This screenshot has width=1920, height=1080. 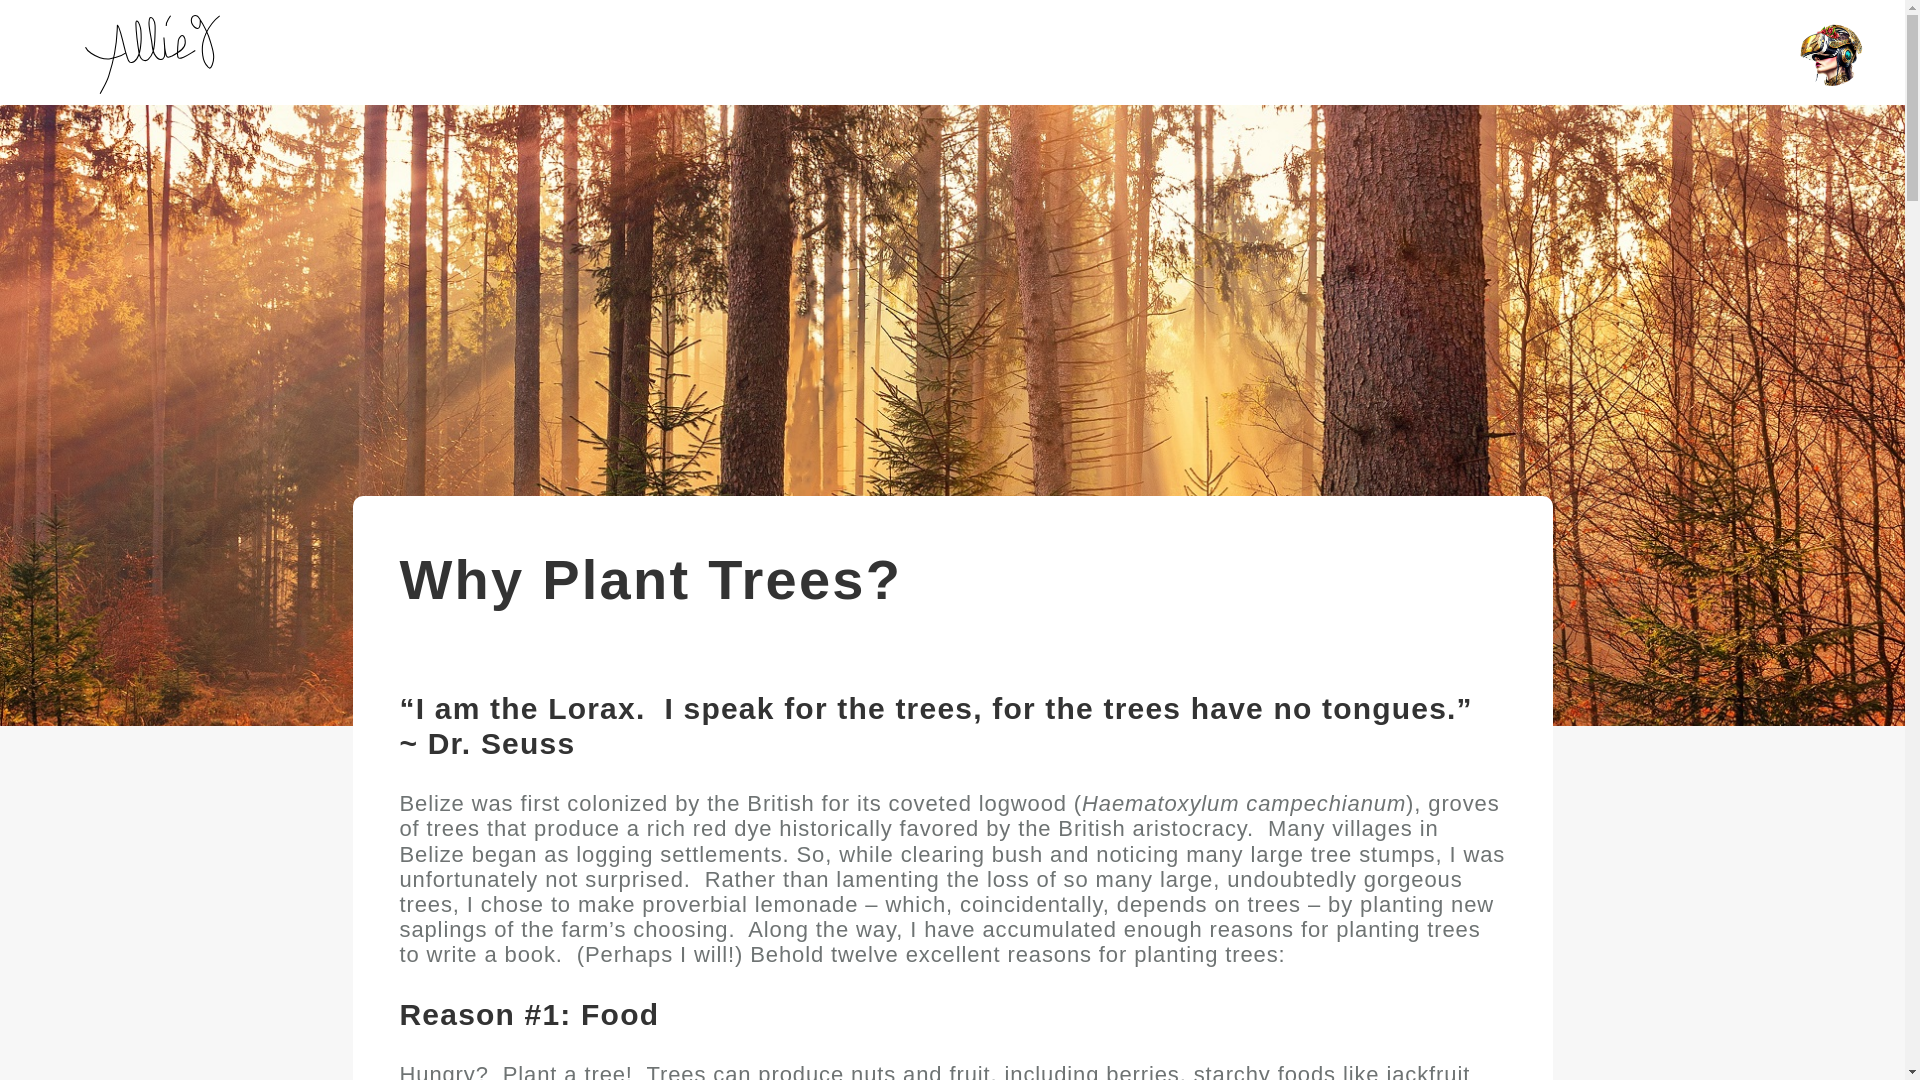 I want to click on Subscribe, so click(x=728, y=679).